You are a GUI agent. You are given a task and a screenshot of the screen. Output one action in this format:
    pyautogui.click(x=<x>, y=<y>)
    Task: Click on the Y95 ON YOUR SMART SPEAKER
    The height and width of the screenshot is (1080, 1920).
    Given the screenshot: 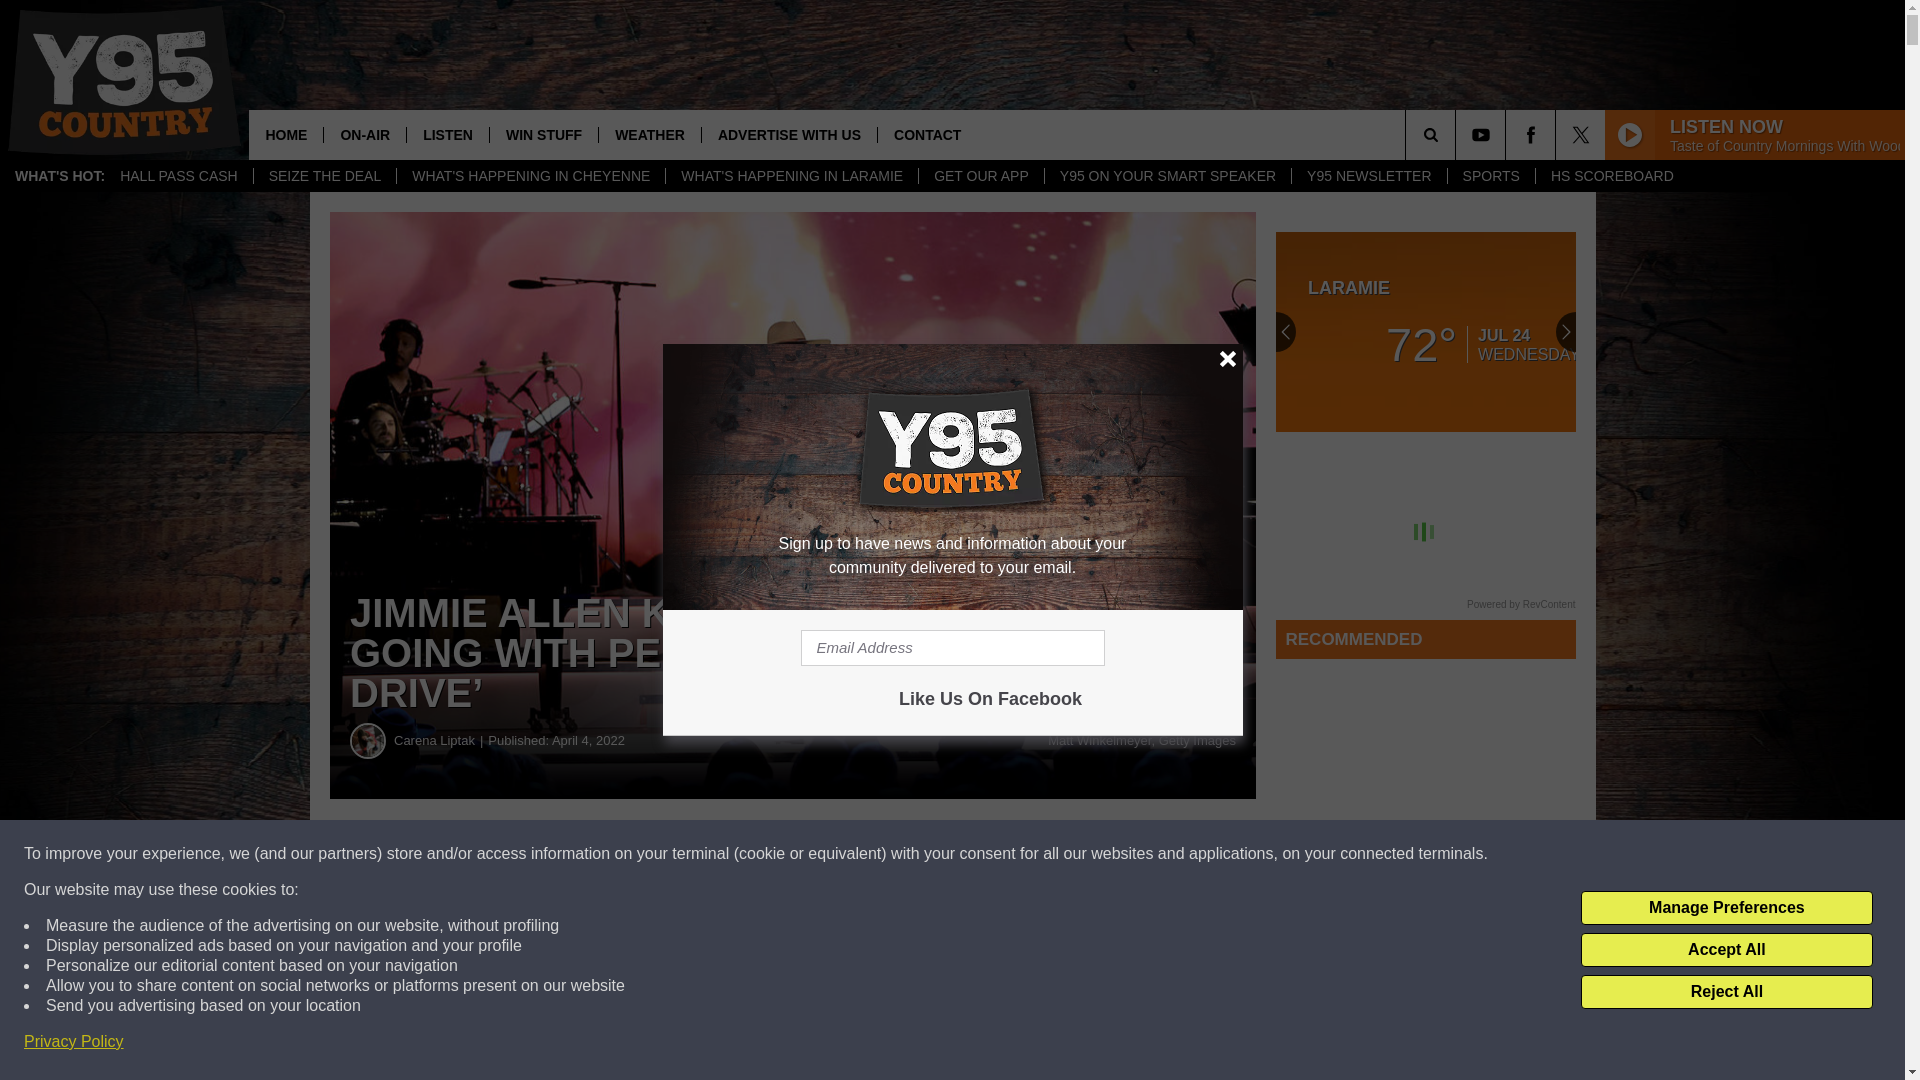 What is the action you would take?
    pyautogui.click(x=1167, y=176)
    